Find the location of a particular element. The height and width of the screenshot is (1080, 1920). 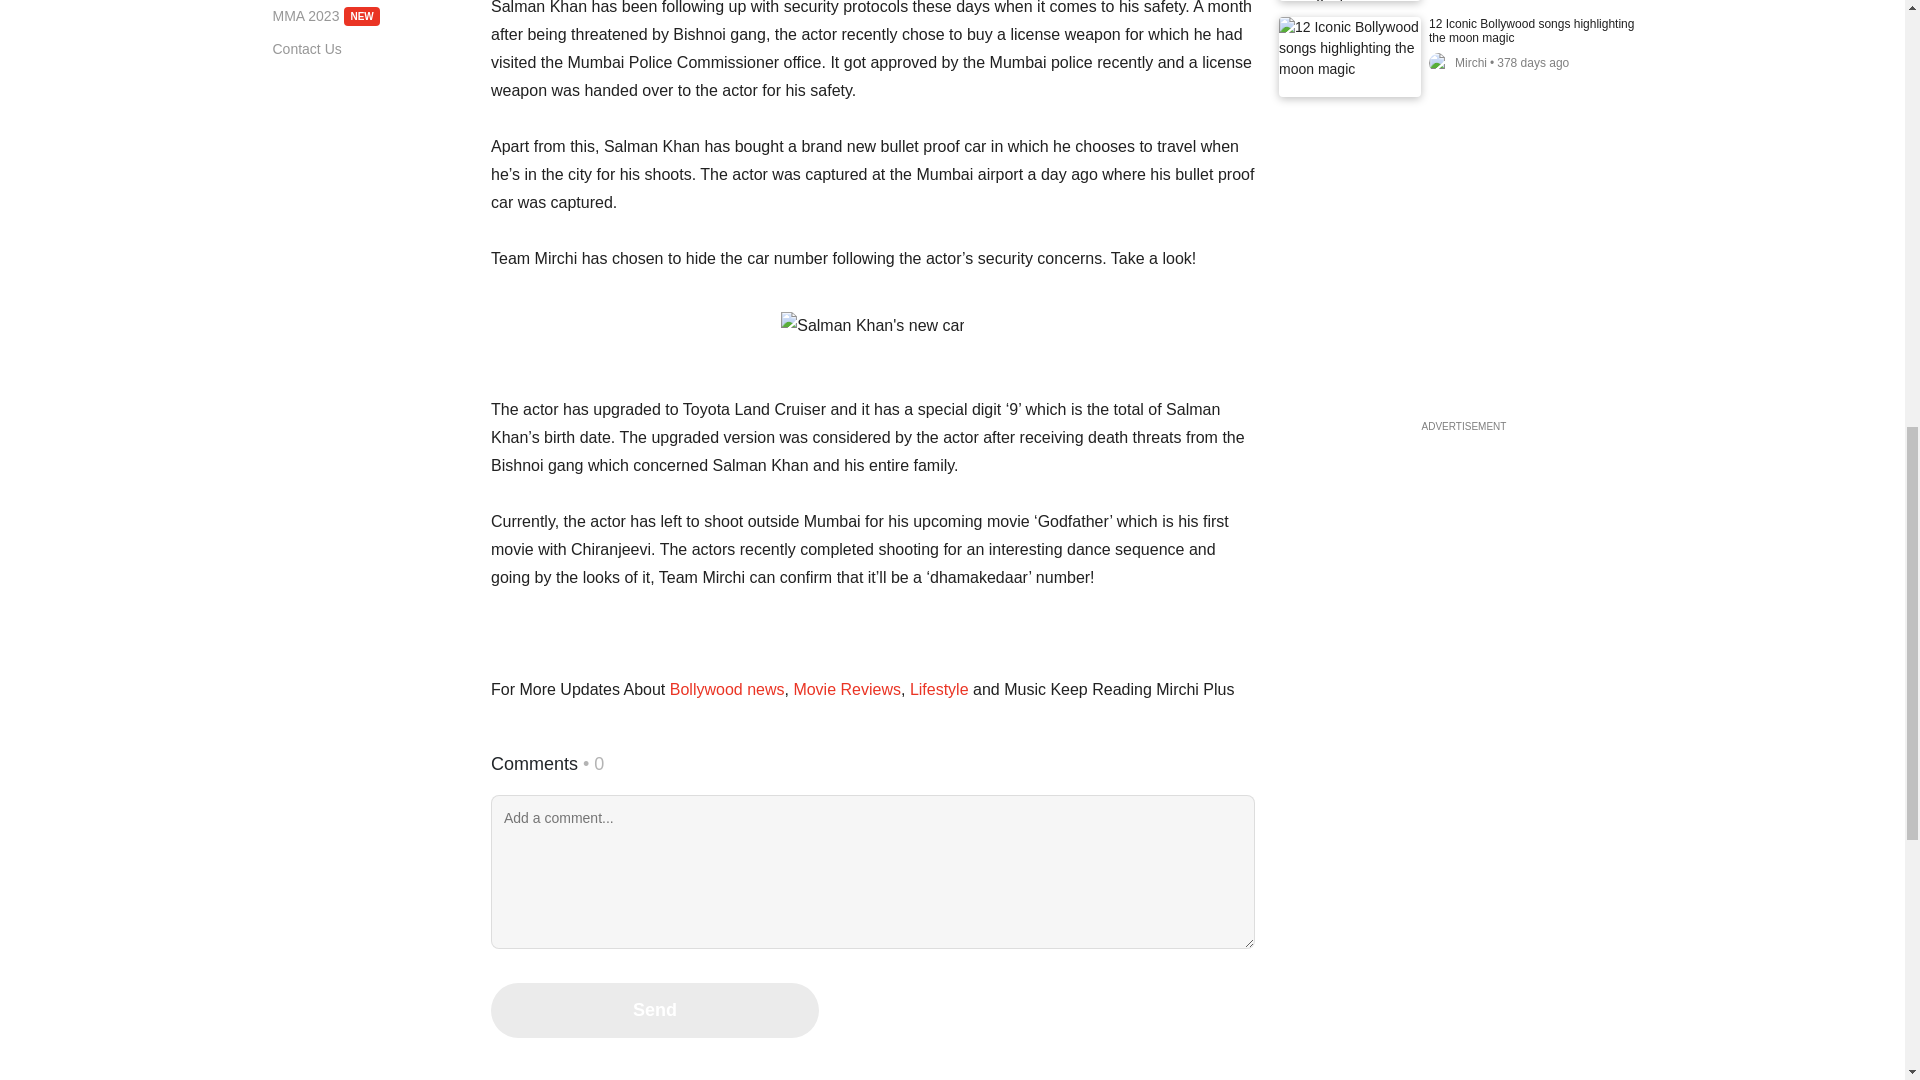

Bollywood news is located at coordinates (873, 326).